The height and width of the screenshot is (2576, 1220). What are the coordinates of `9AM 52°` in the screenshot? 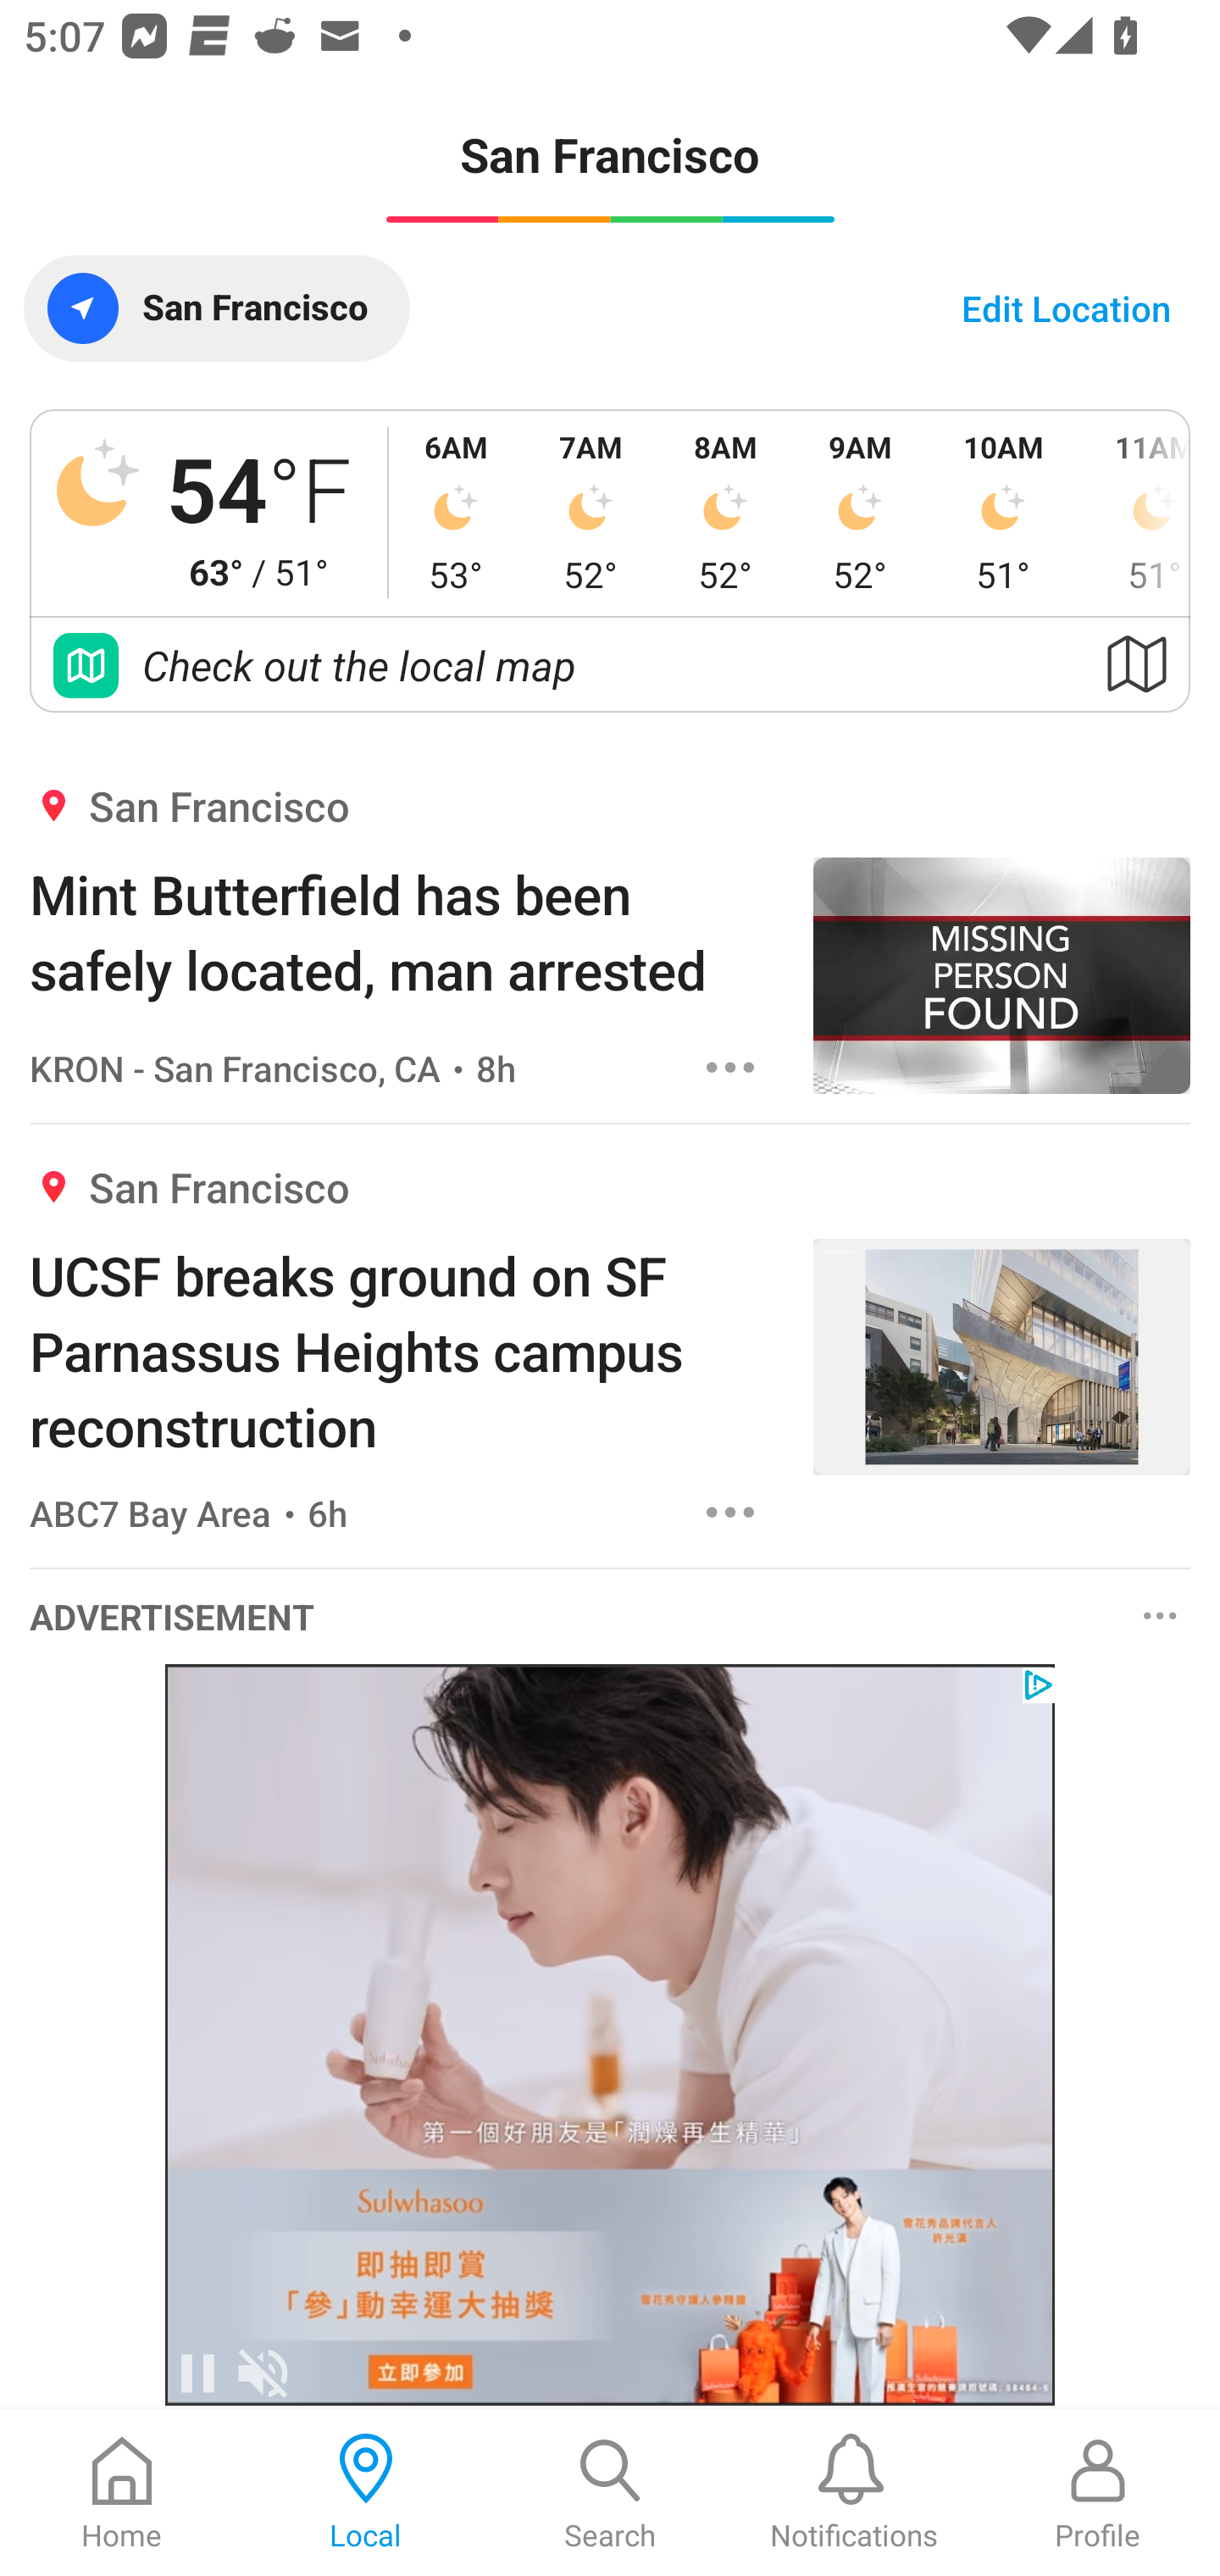 It's located at (860, 512).